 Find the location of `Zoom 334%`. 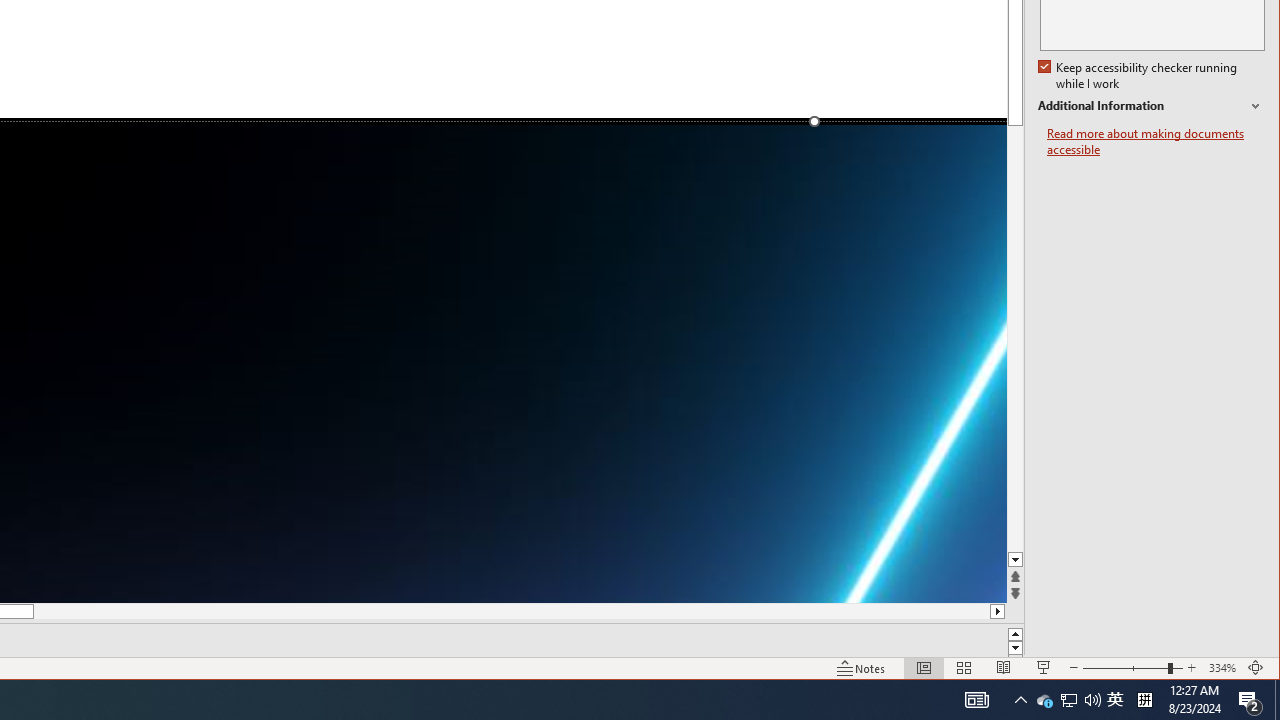

Zoom 334% is located at coordinates (1222, 668).